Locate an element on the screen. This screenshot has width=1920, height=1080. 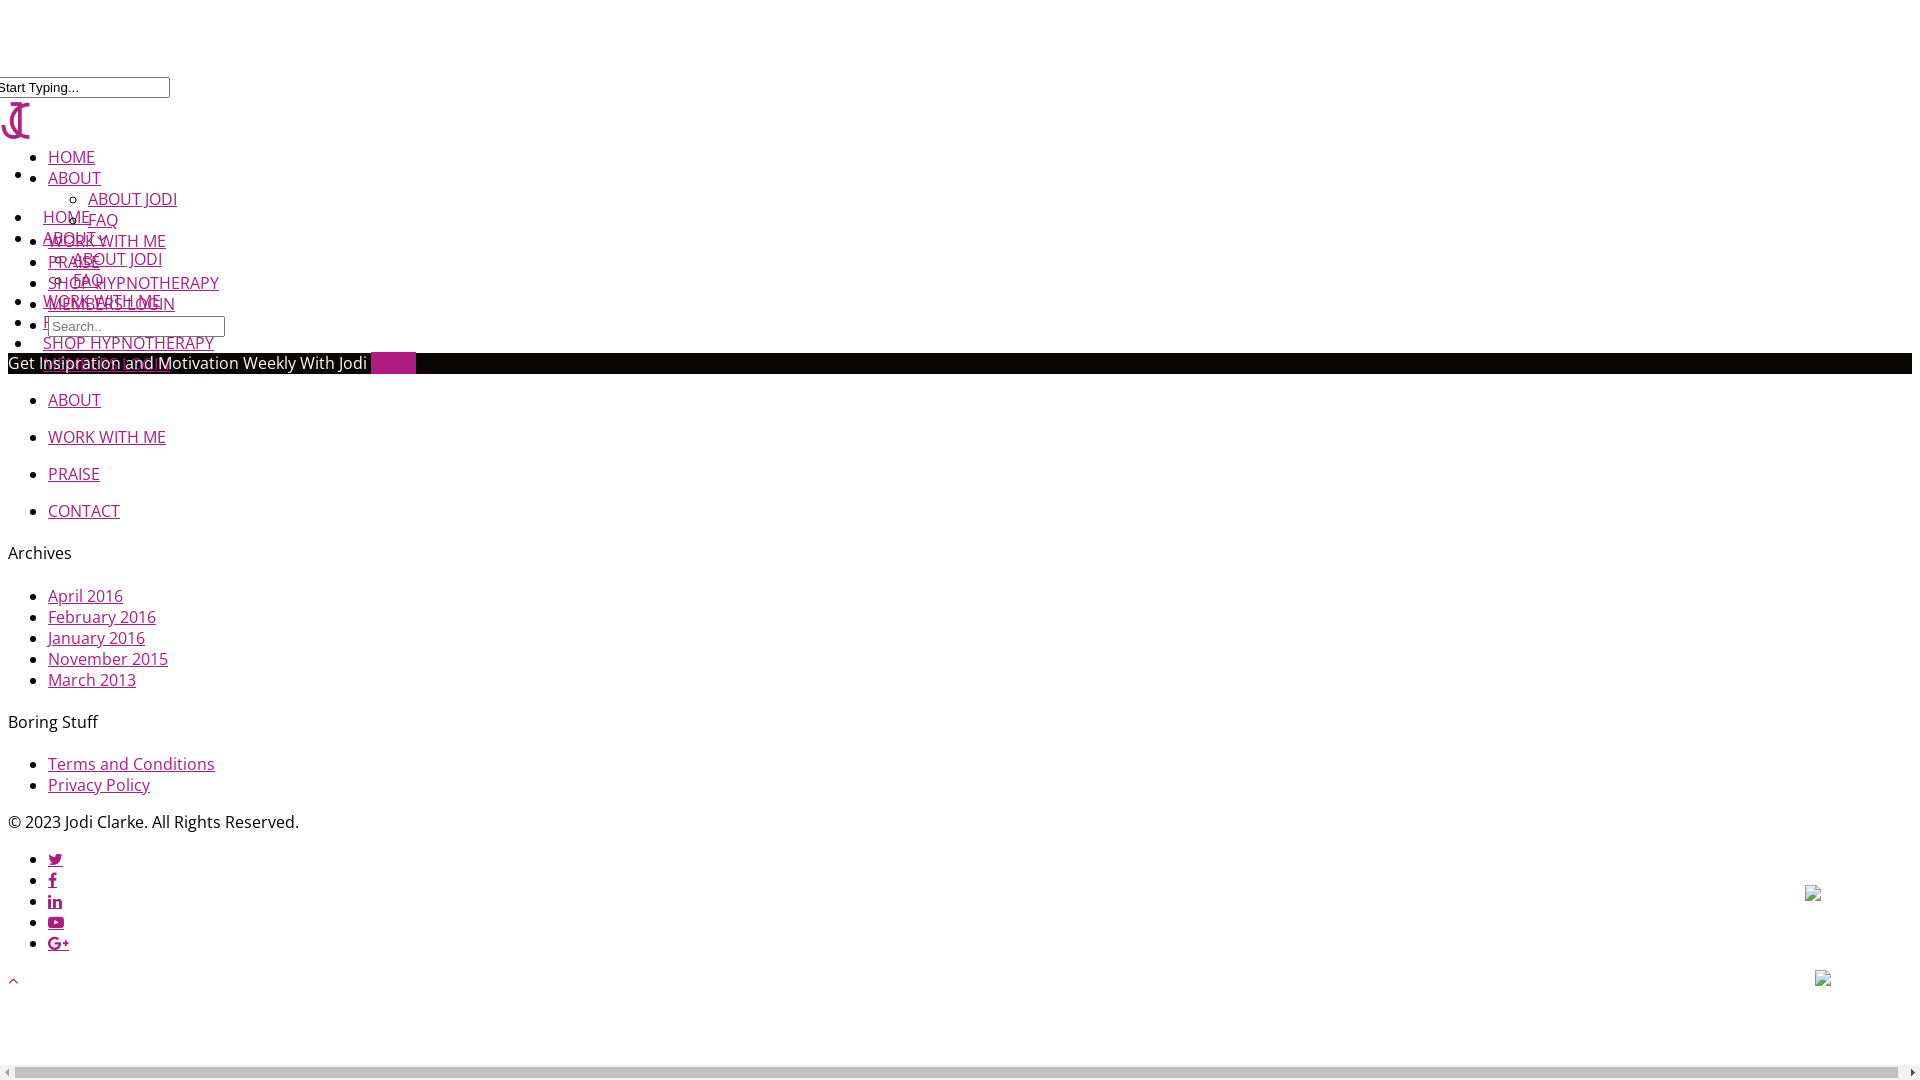
WORK WITH ME is located at coordinates (107, 241).